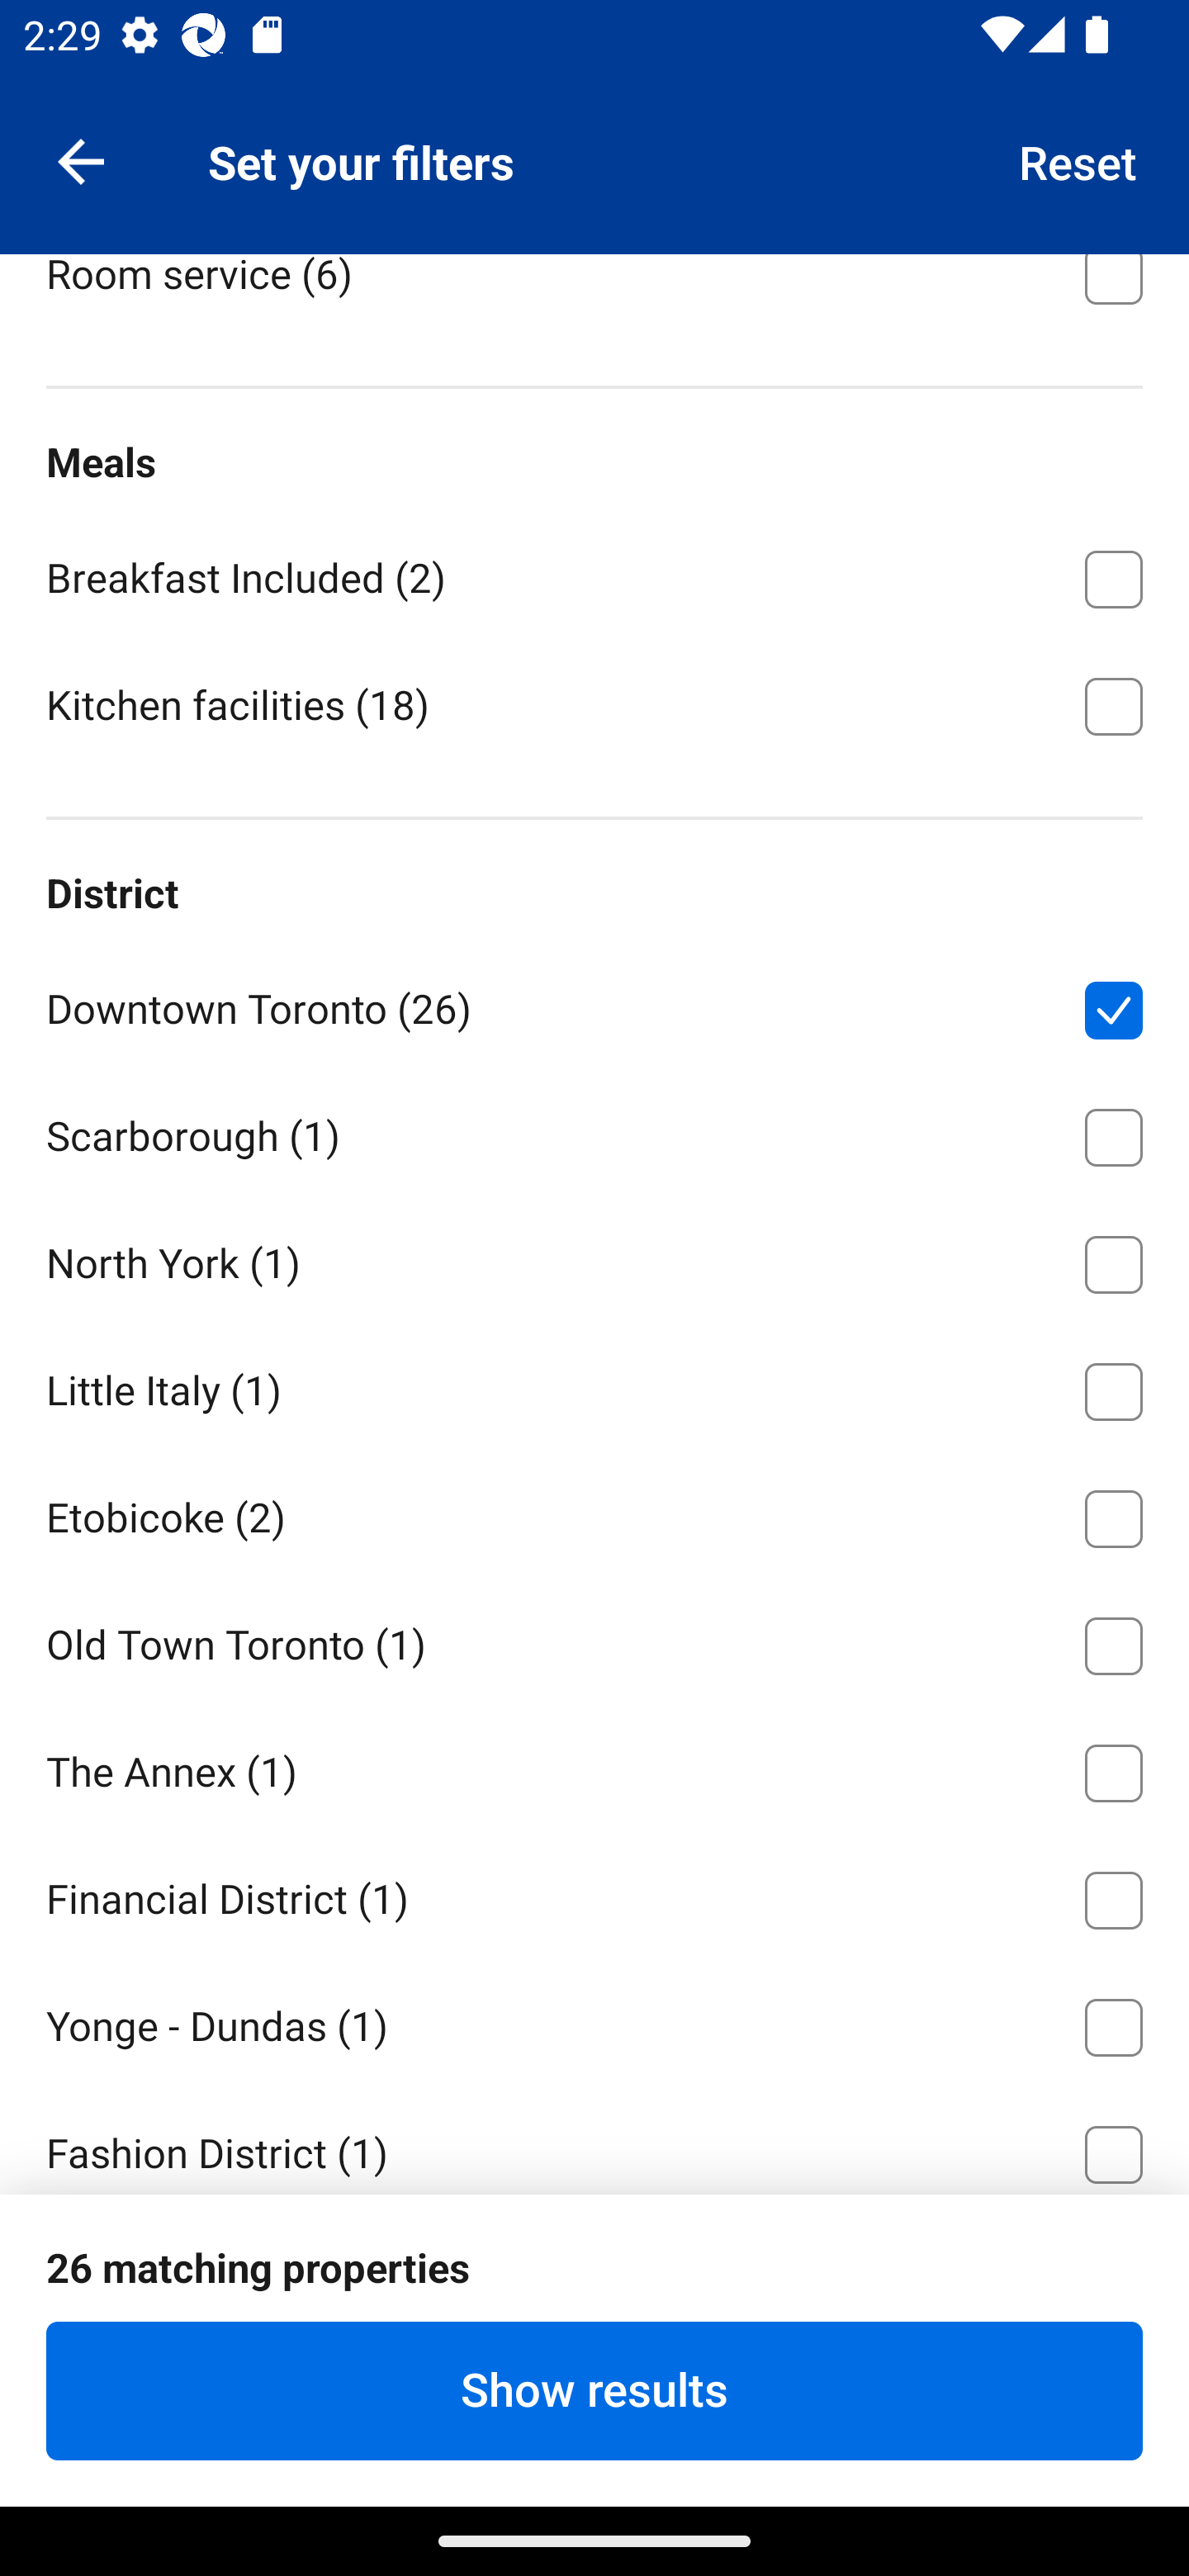 Image resolution: width=1189 pixels, height=2576 pixels. What do you see at coordinates (594, 2140) in the screenshot?
I see `Fashion District ⁦(1)` at bounding box center [594, 2140].